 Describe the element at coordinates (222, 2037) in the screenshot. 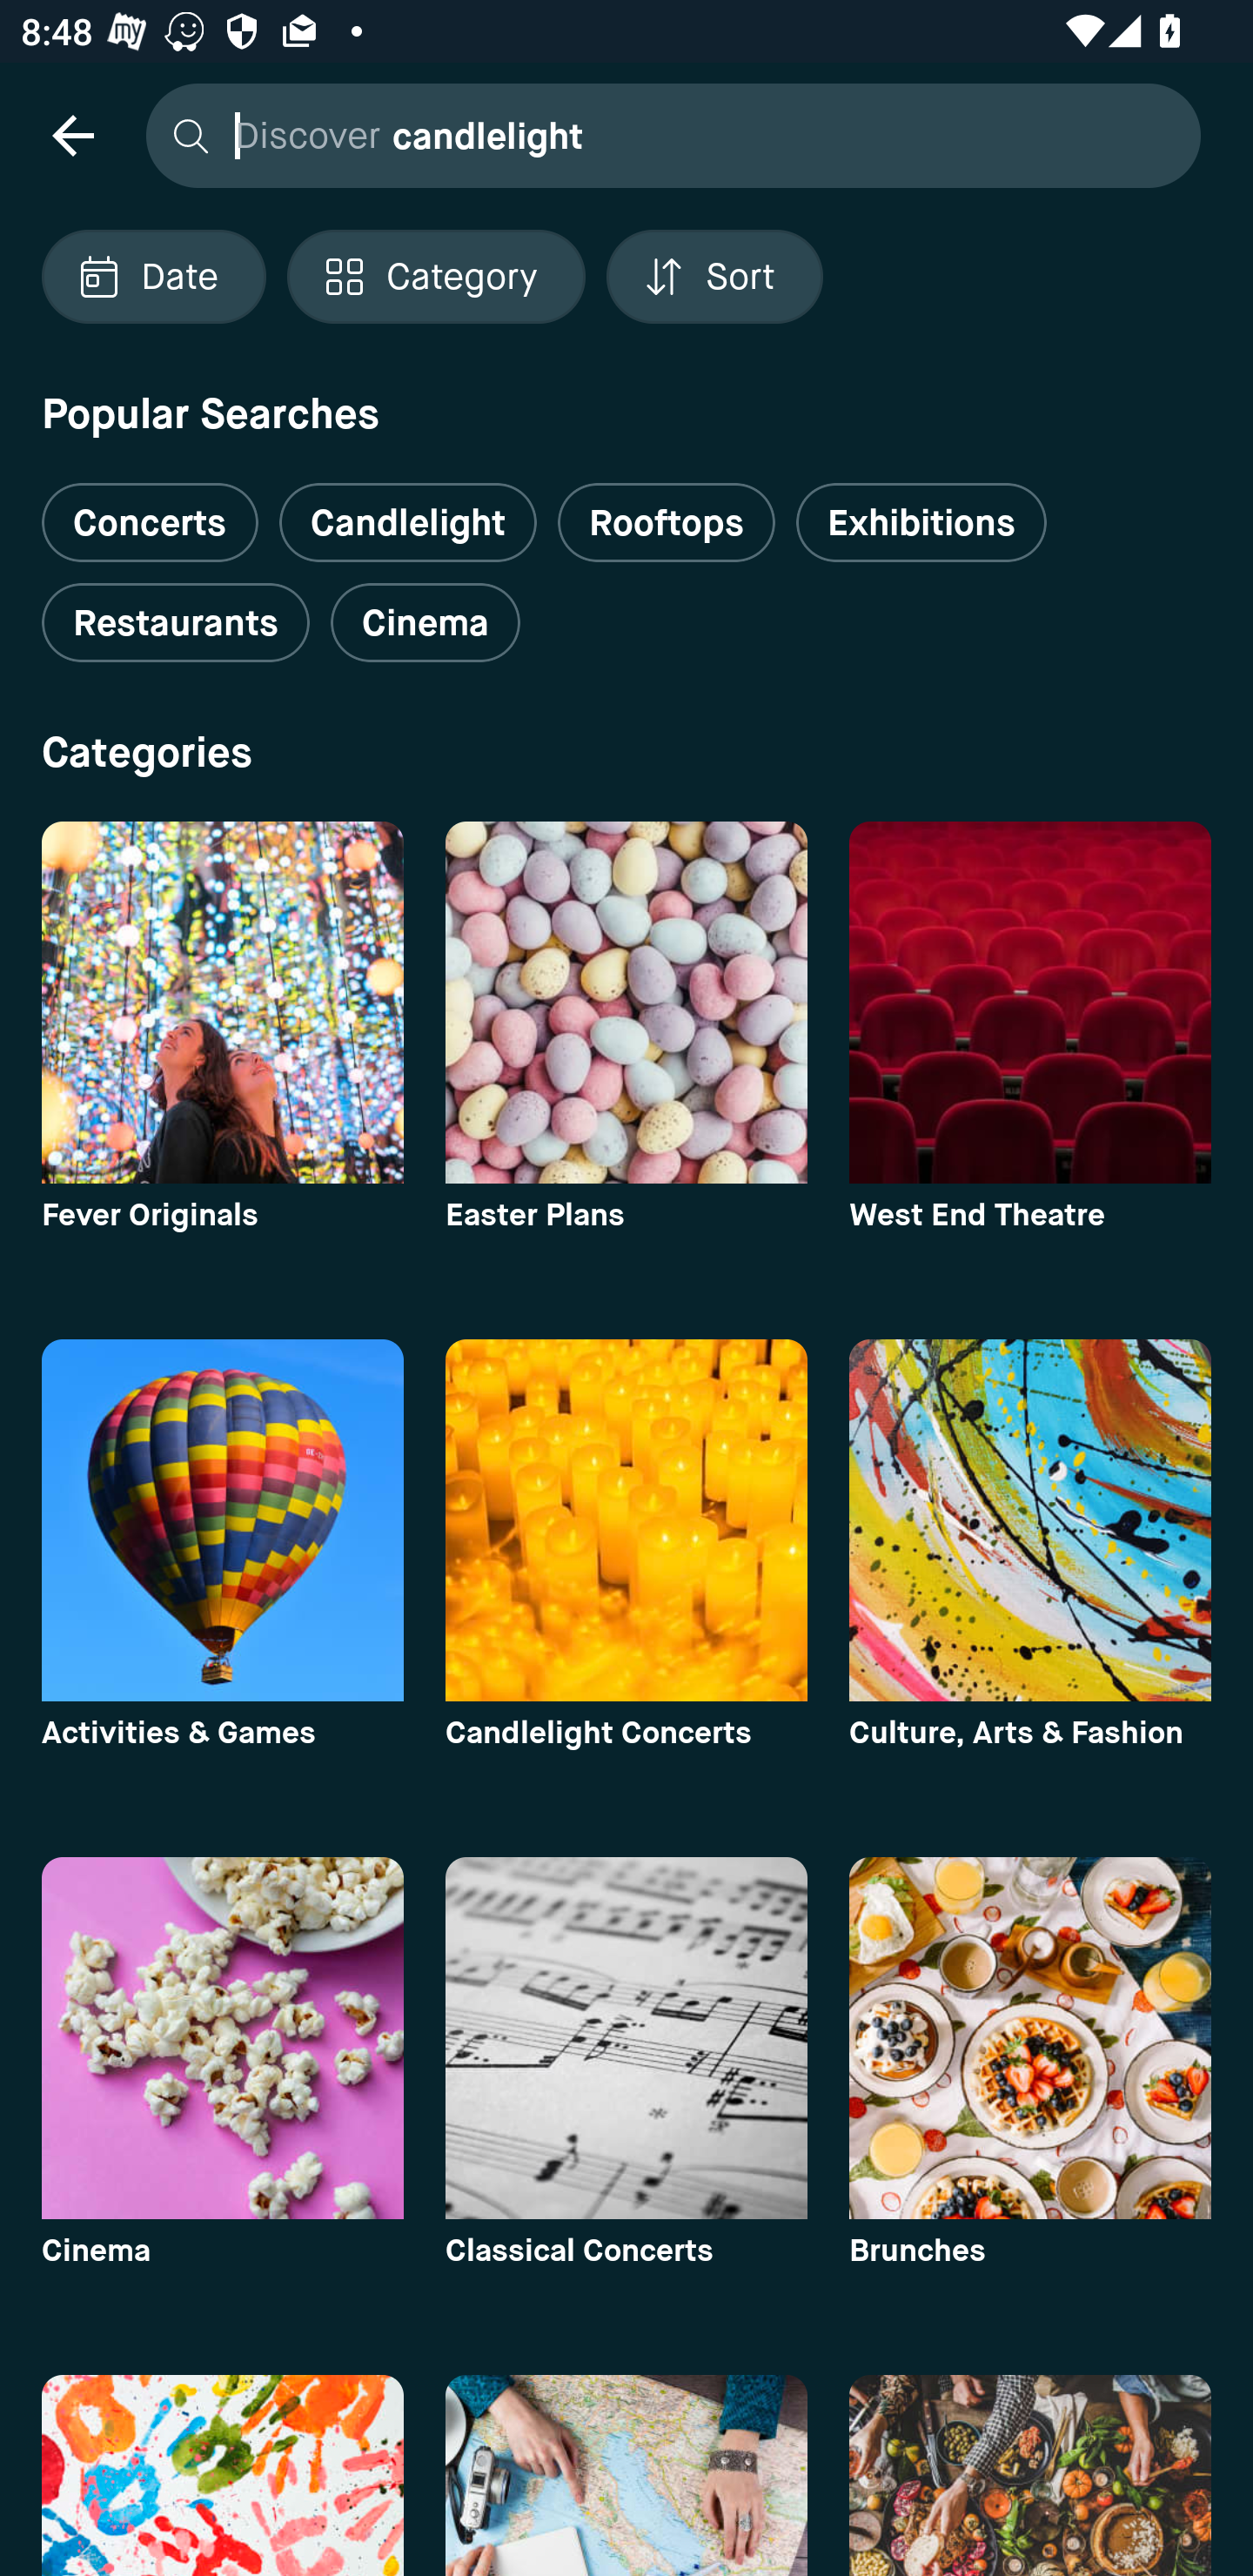

I see `category image` at that location.